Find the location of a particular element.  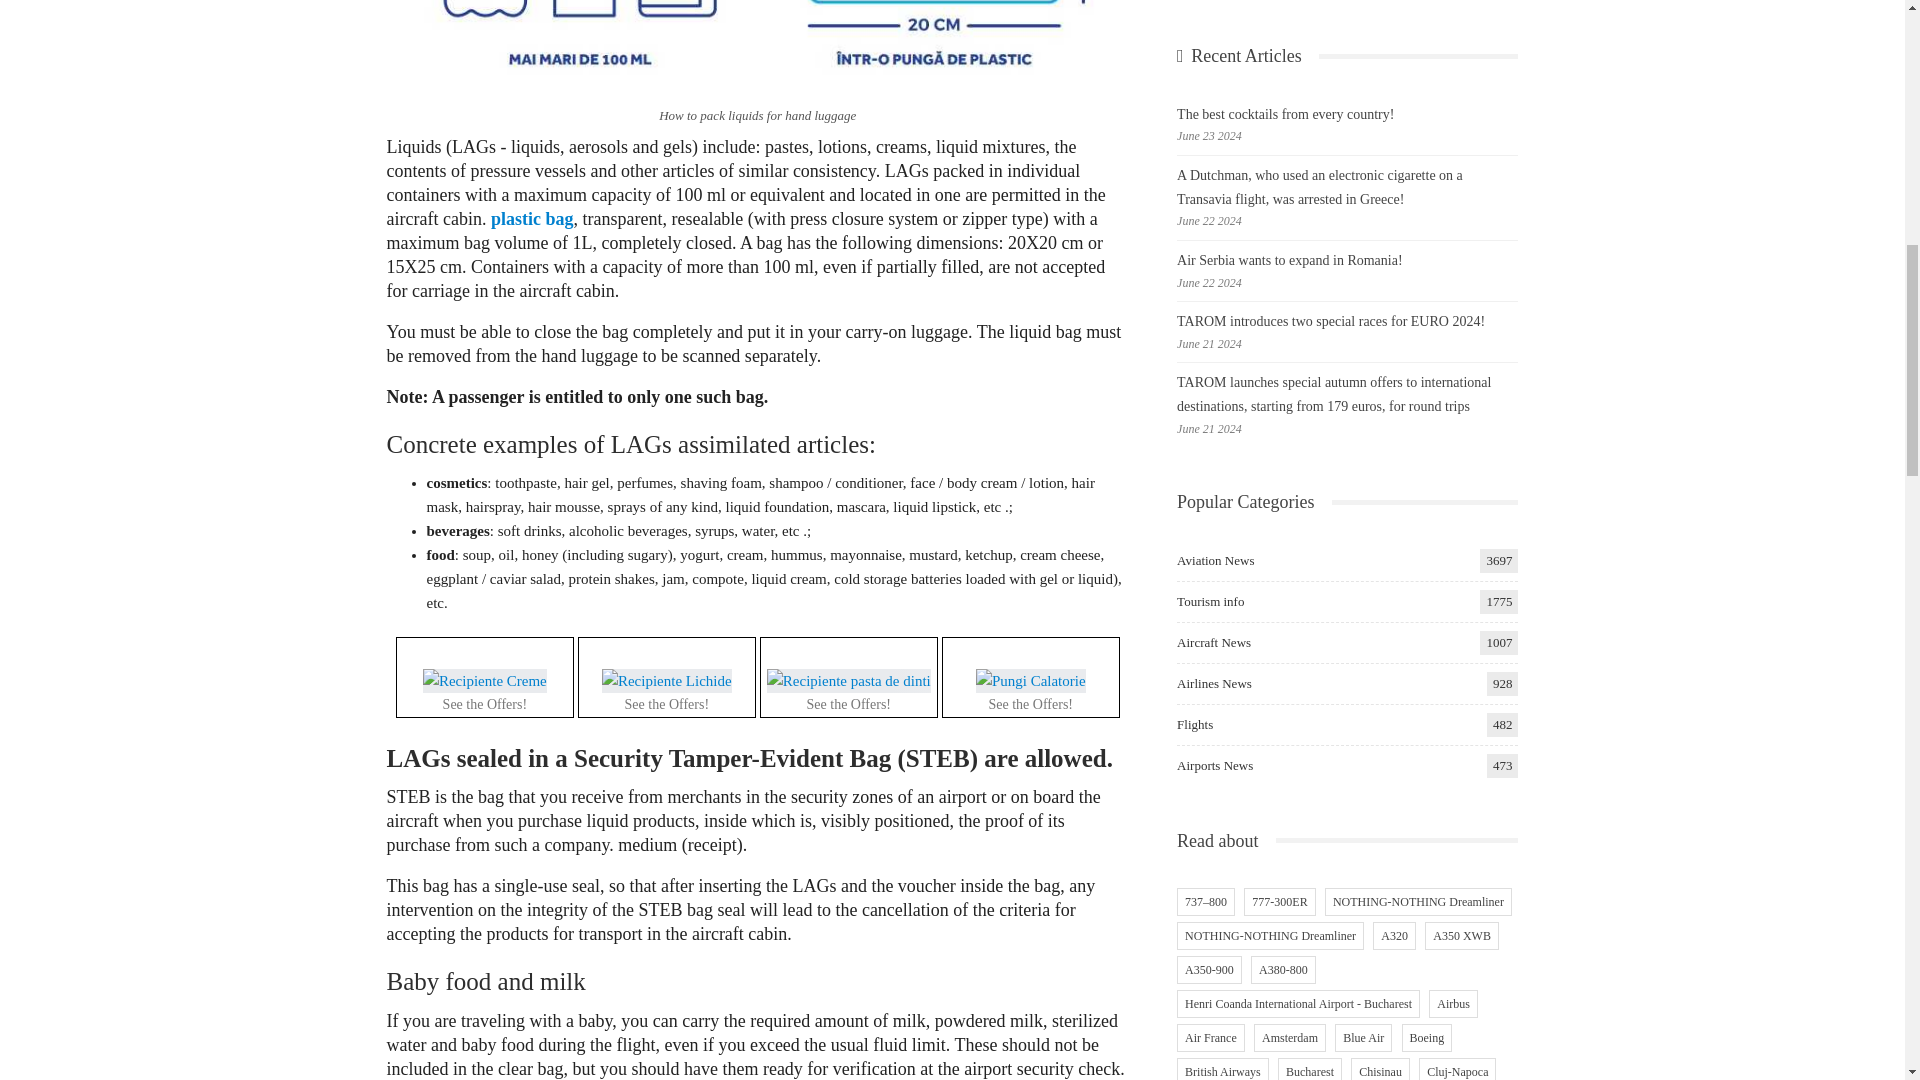

Liquid container is located at coordinates (666, 680).